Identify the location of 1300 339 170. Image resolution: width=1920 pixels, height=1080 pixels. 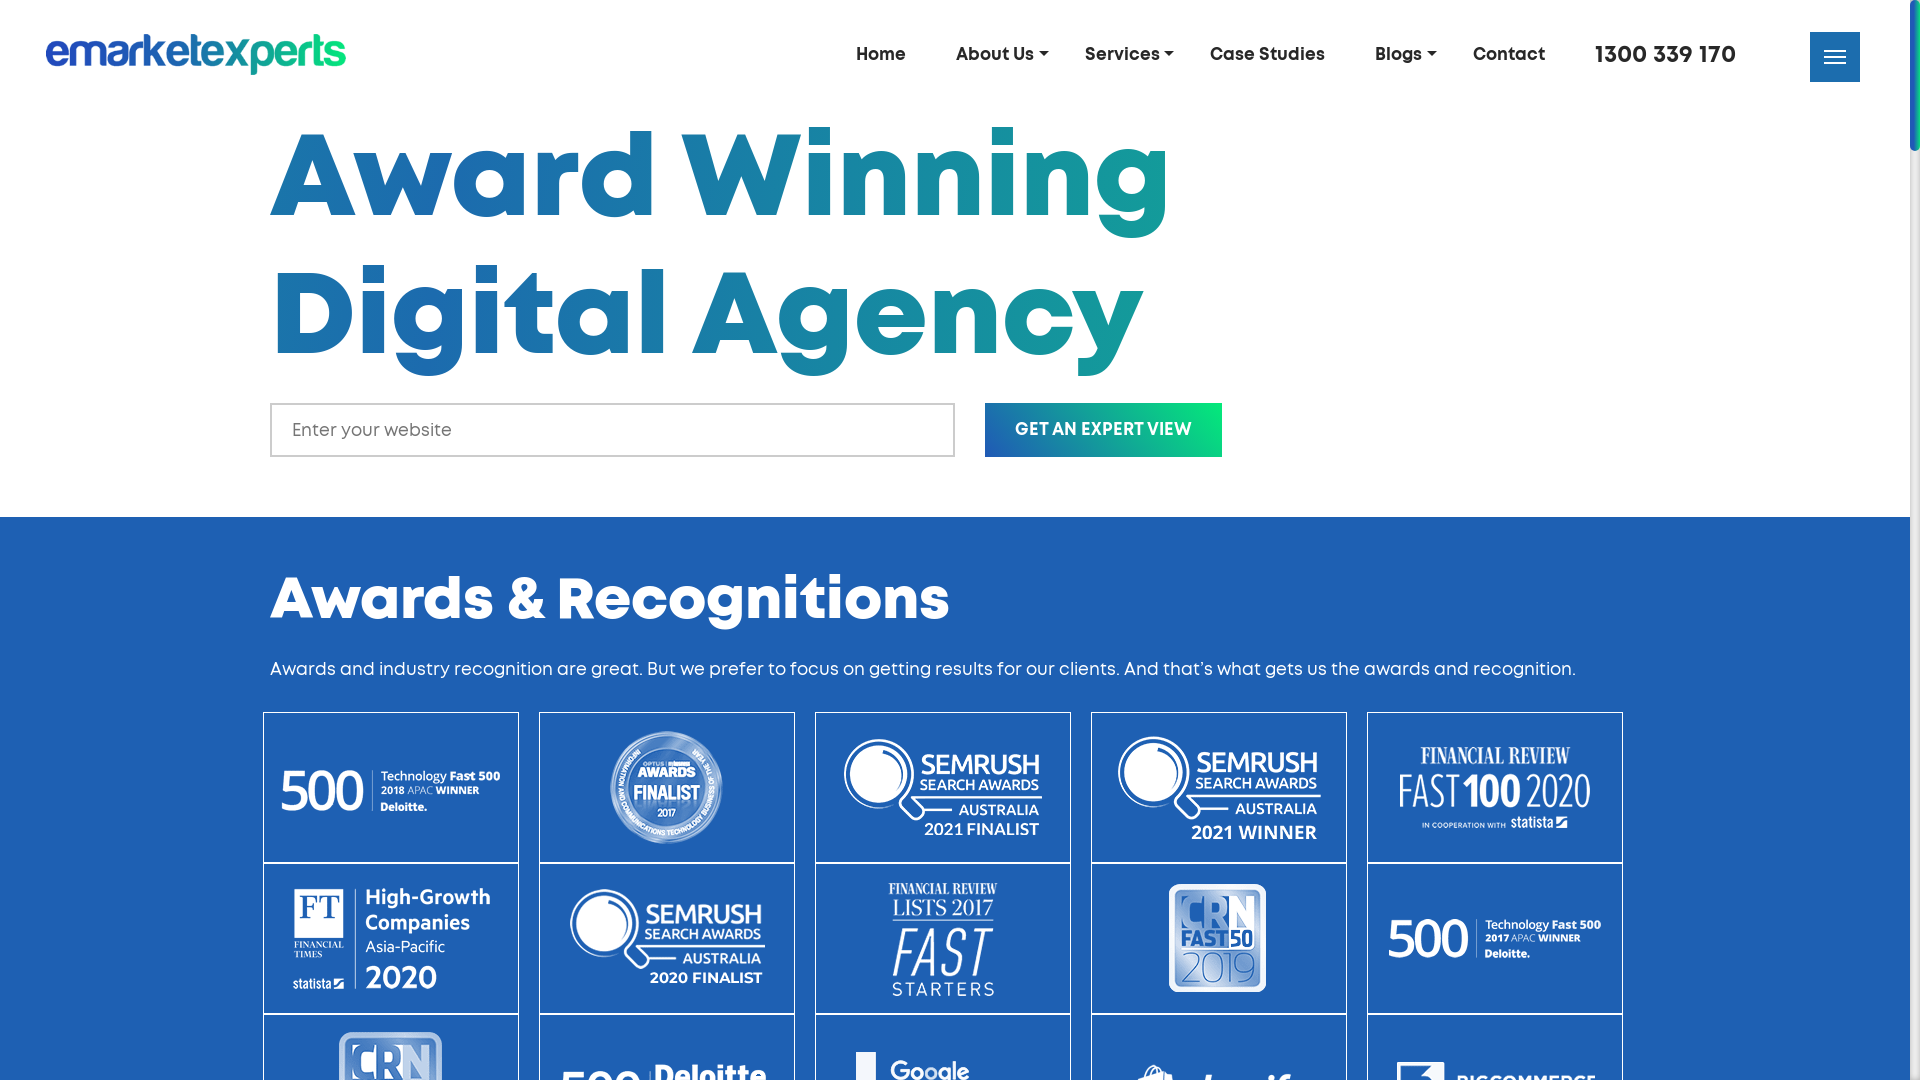
(1676, 55).